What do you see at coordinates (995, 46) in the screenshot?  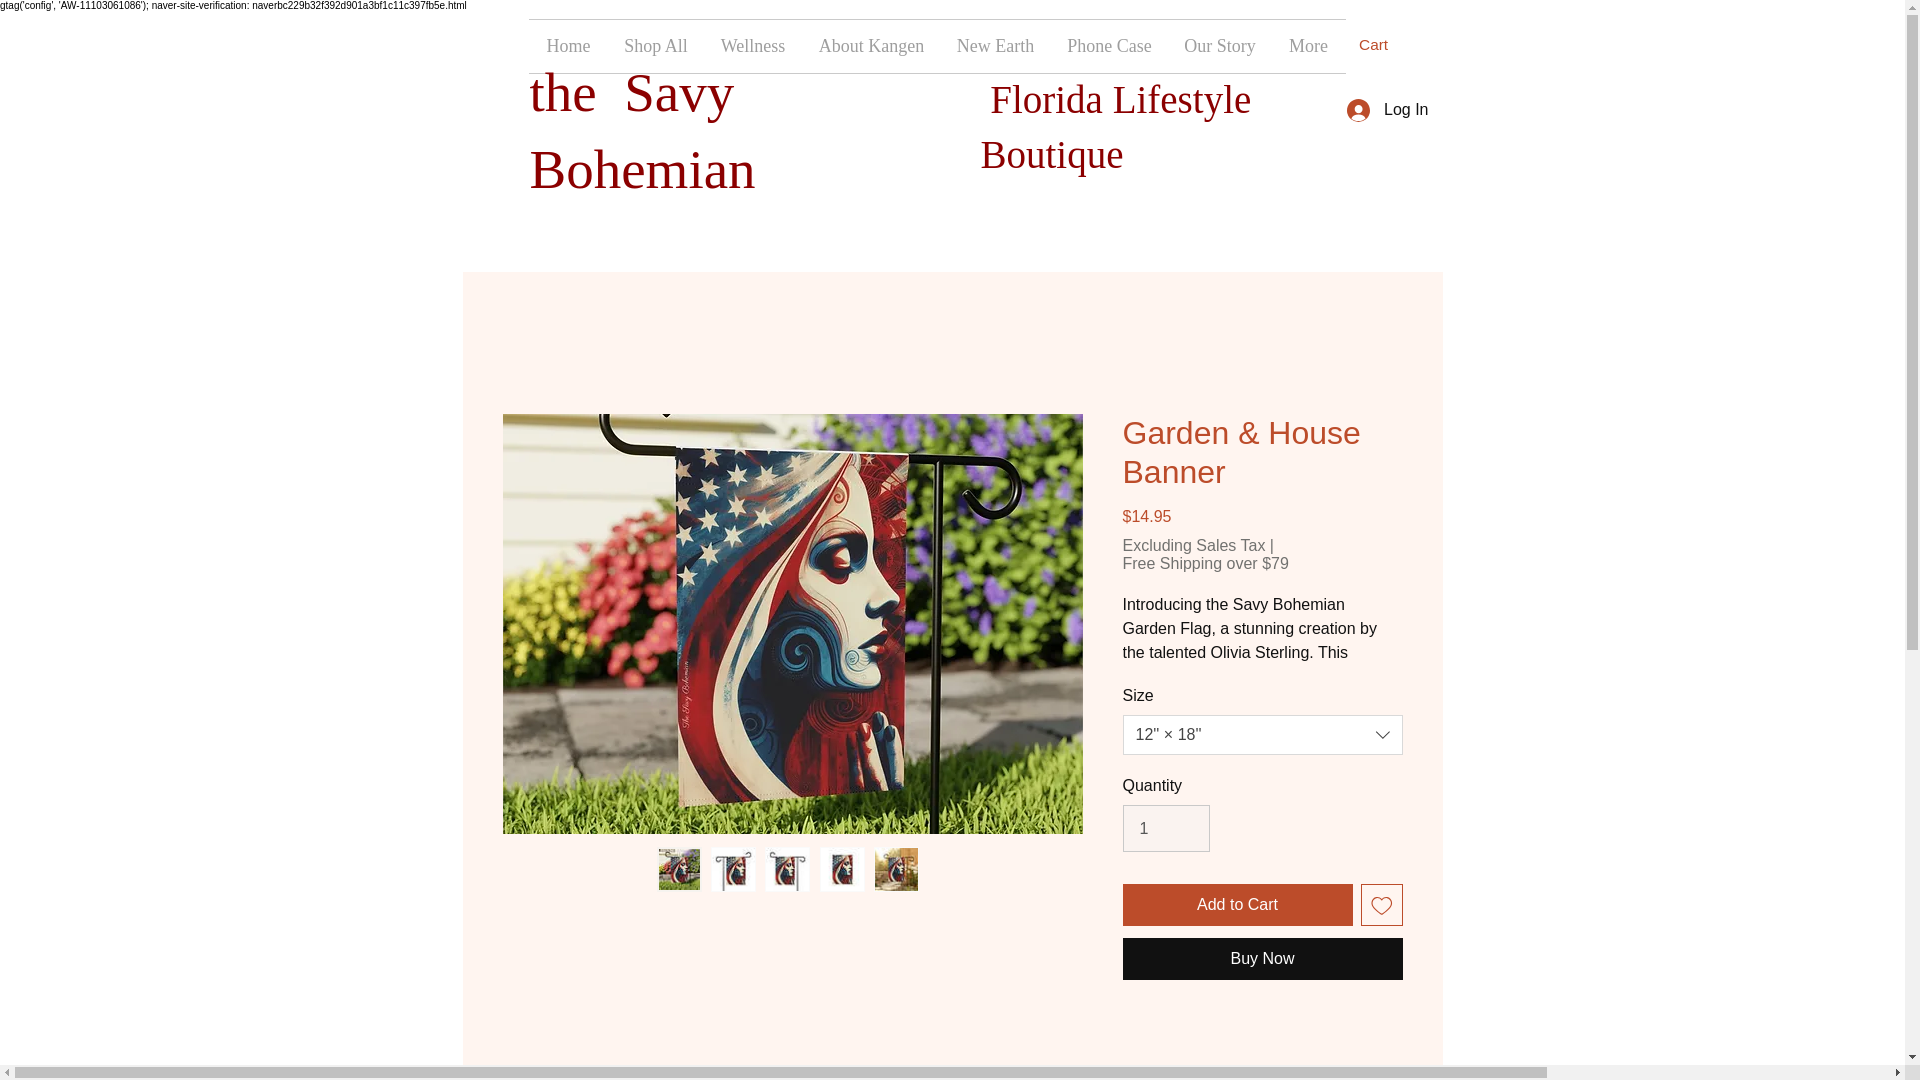 I see `New Earth` at bounding box center [995, 46].